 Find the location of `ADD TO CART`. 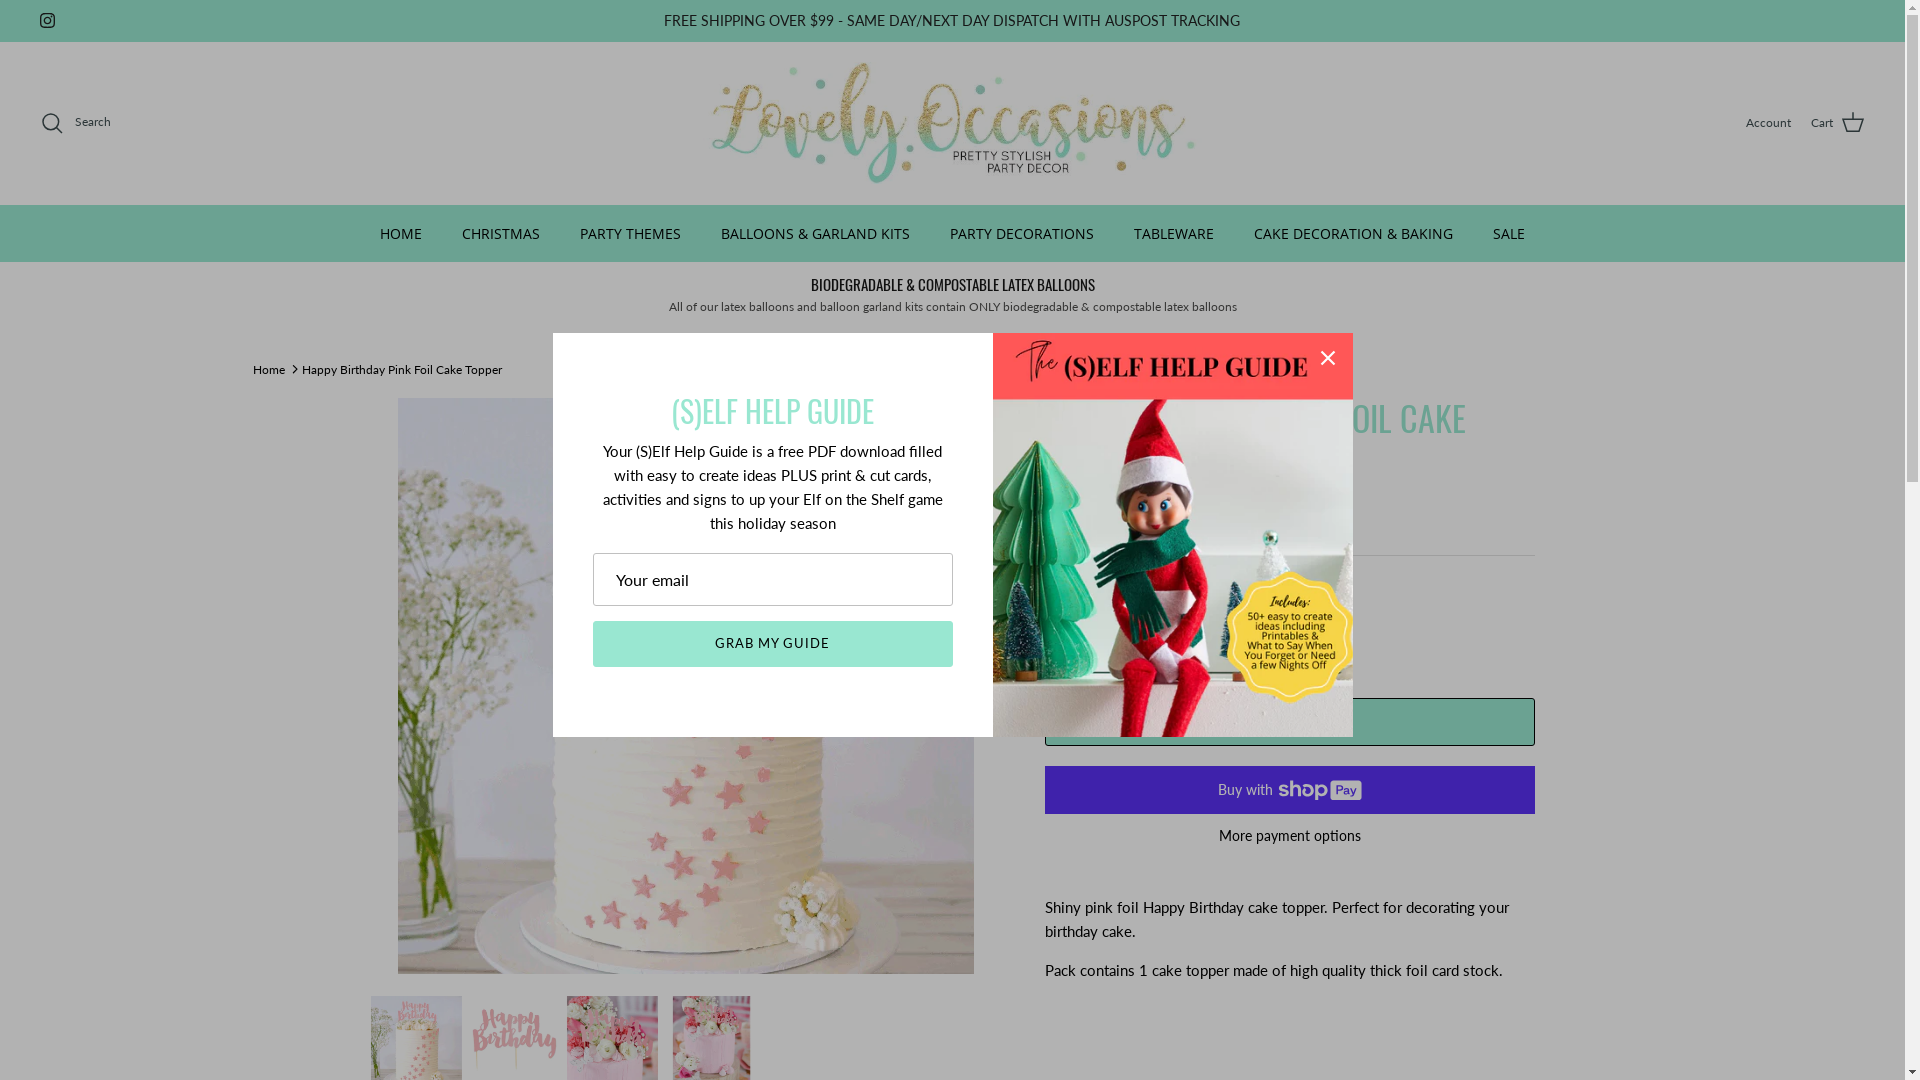

ADD TO CART is located at coordinates (1289, 722).